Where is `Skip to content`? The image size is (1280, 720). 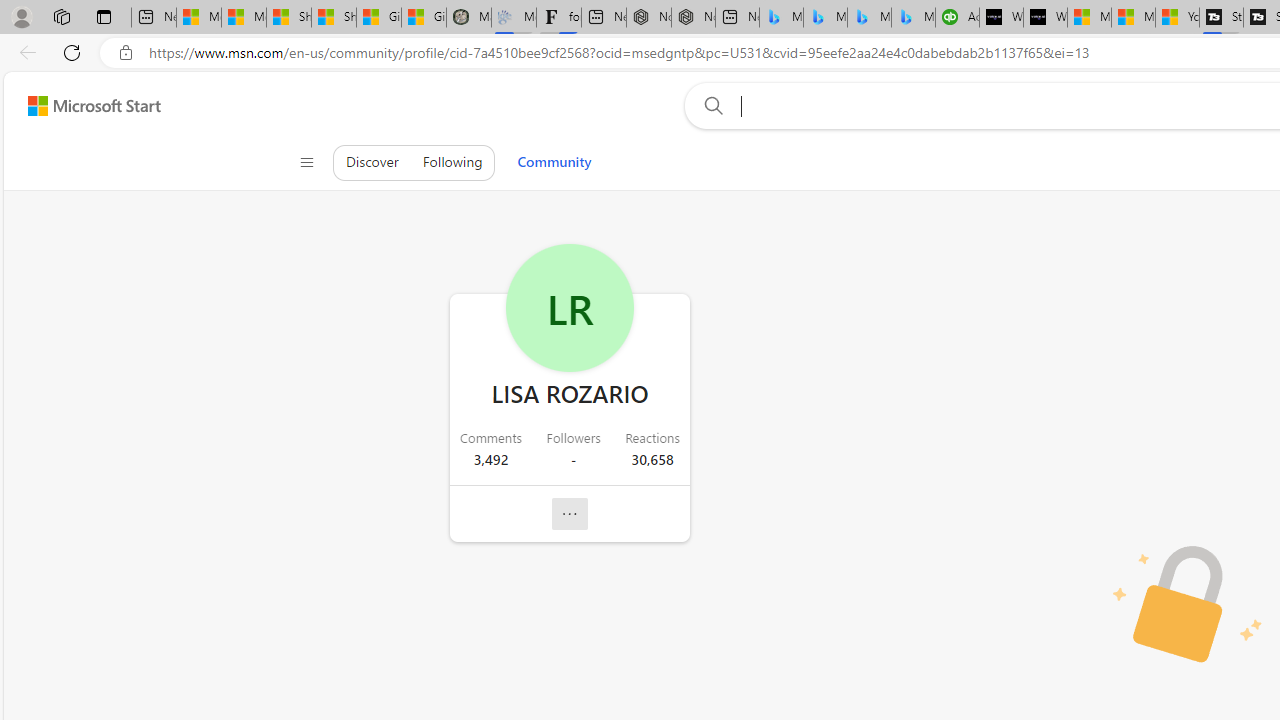 Skip to content is located at coordinates (86, 106).